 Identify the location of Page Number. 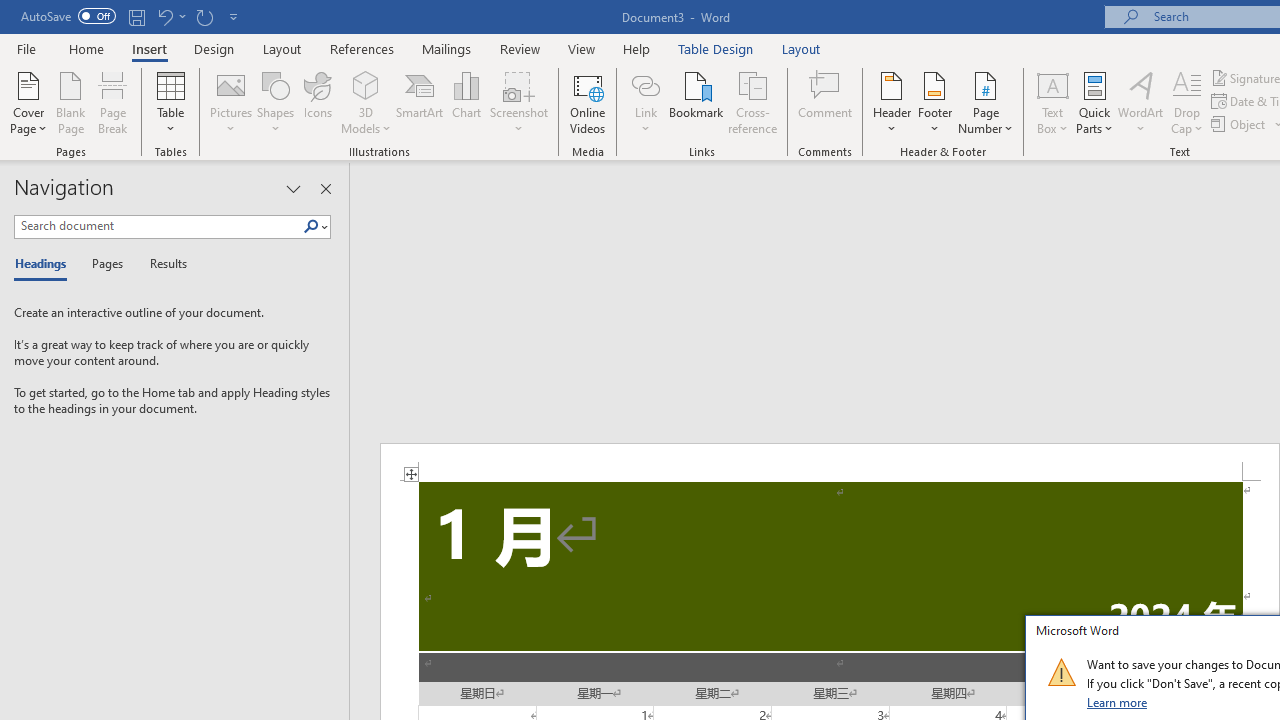
(986, 102).